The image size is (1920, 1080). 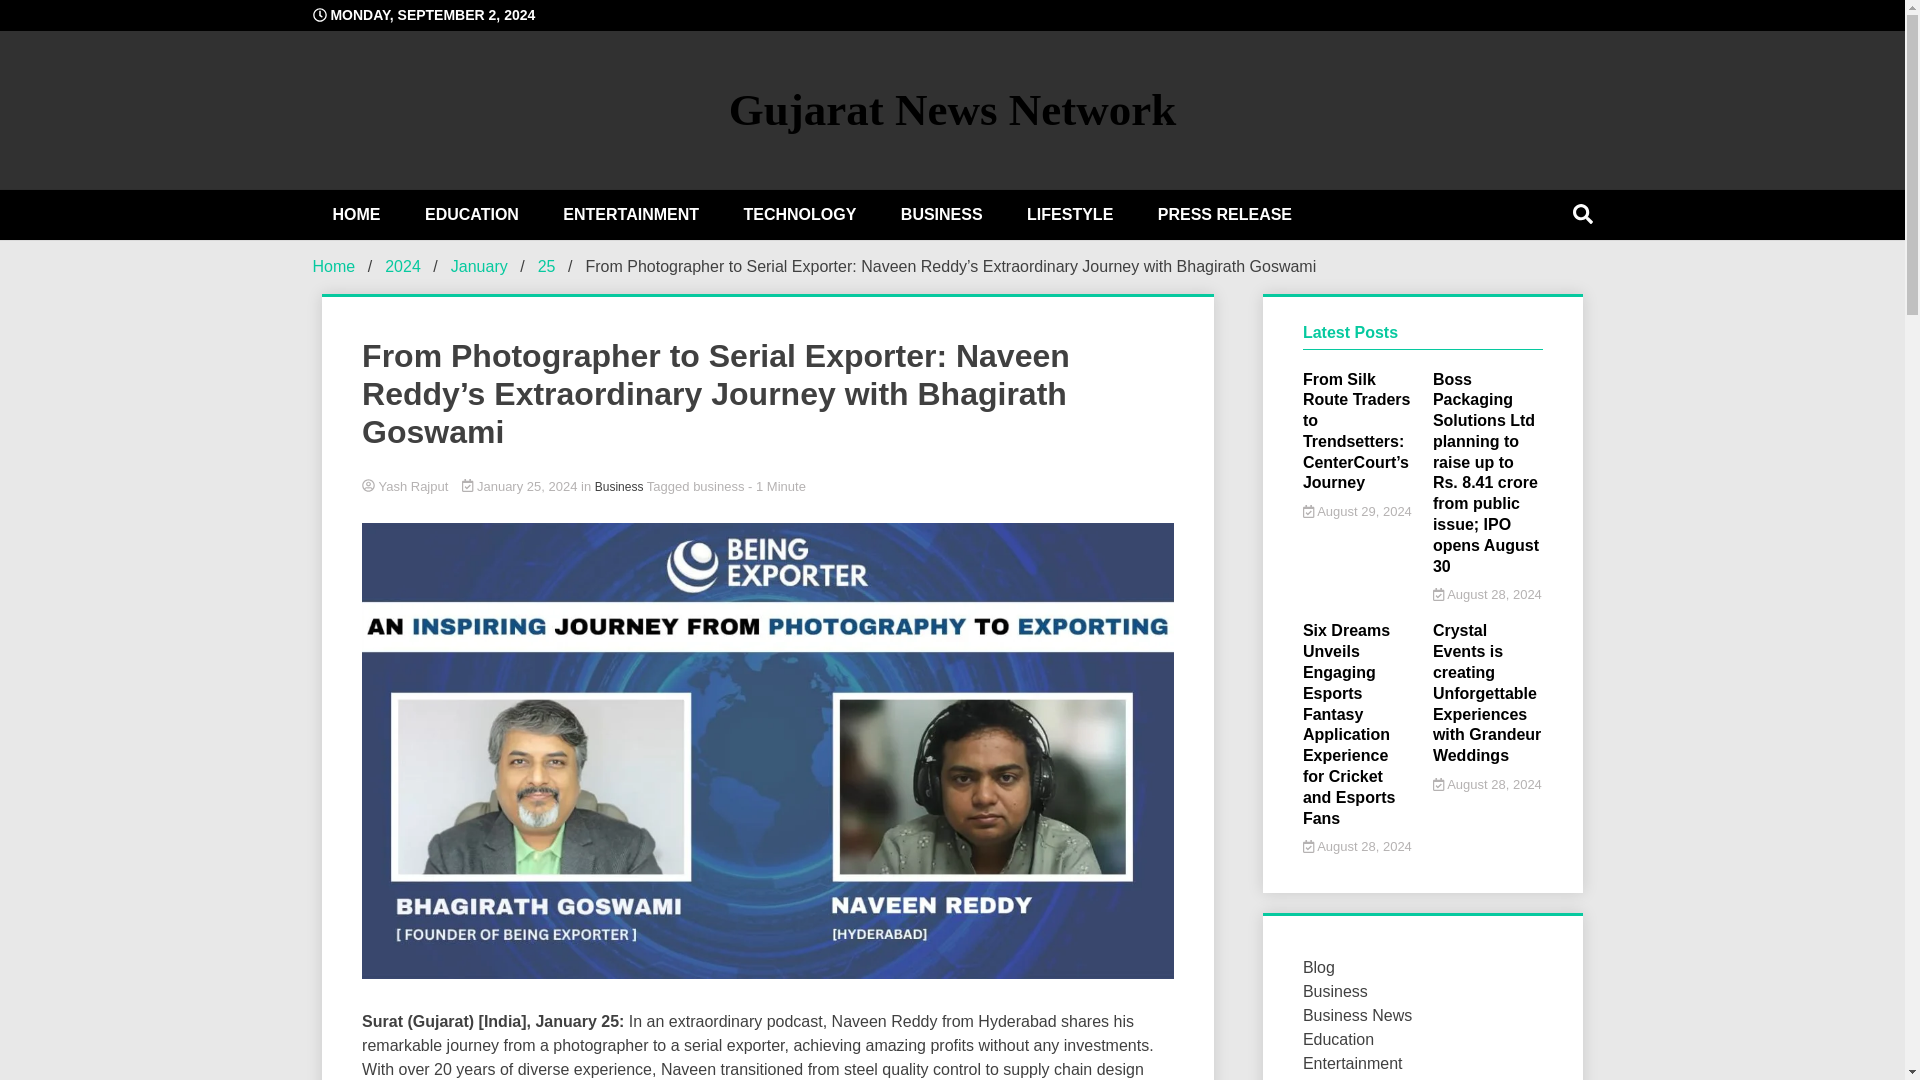 What do you see at coordinates (472, 214) in the screenshot?
I see `EDUCATION` at bounding box center [472, 214].